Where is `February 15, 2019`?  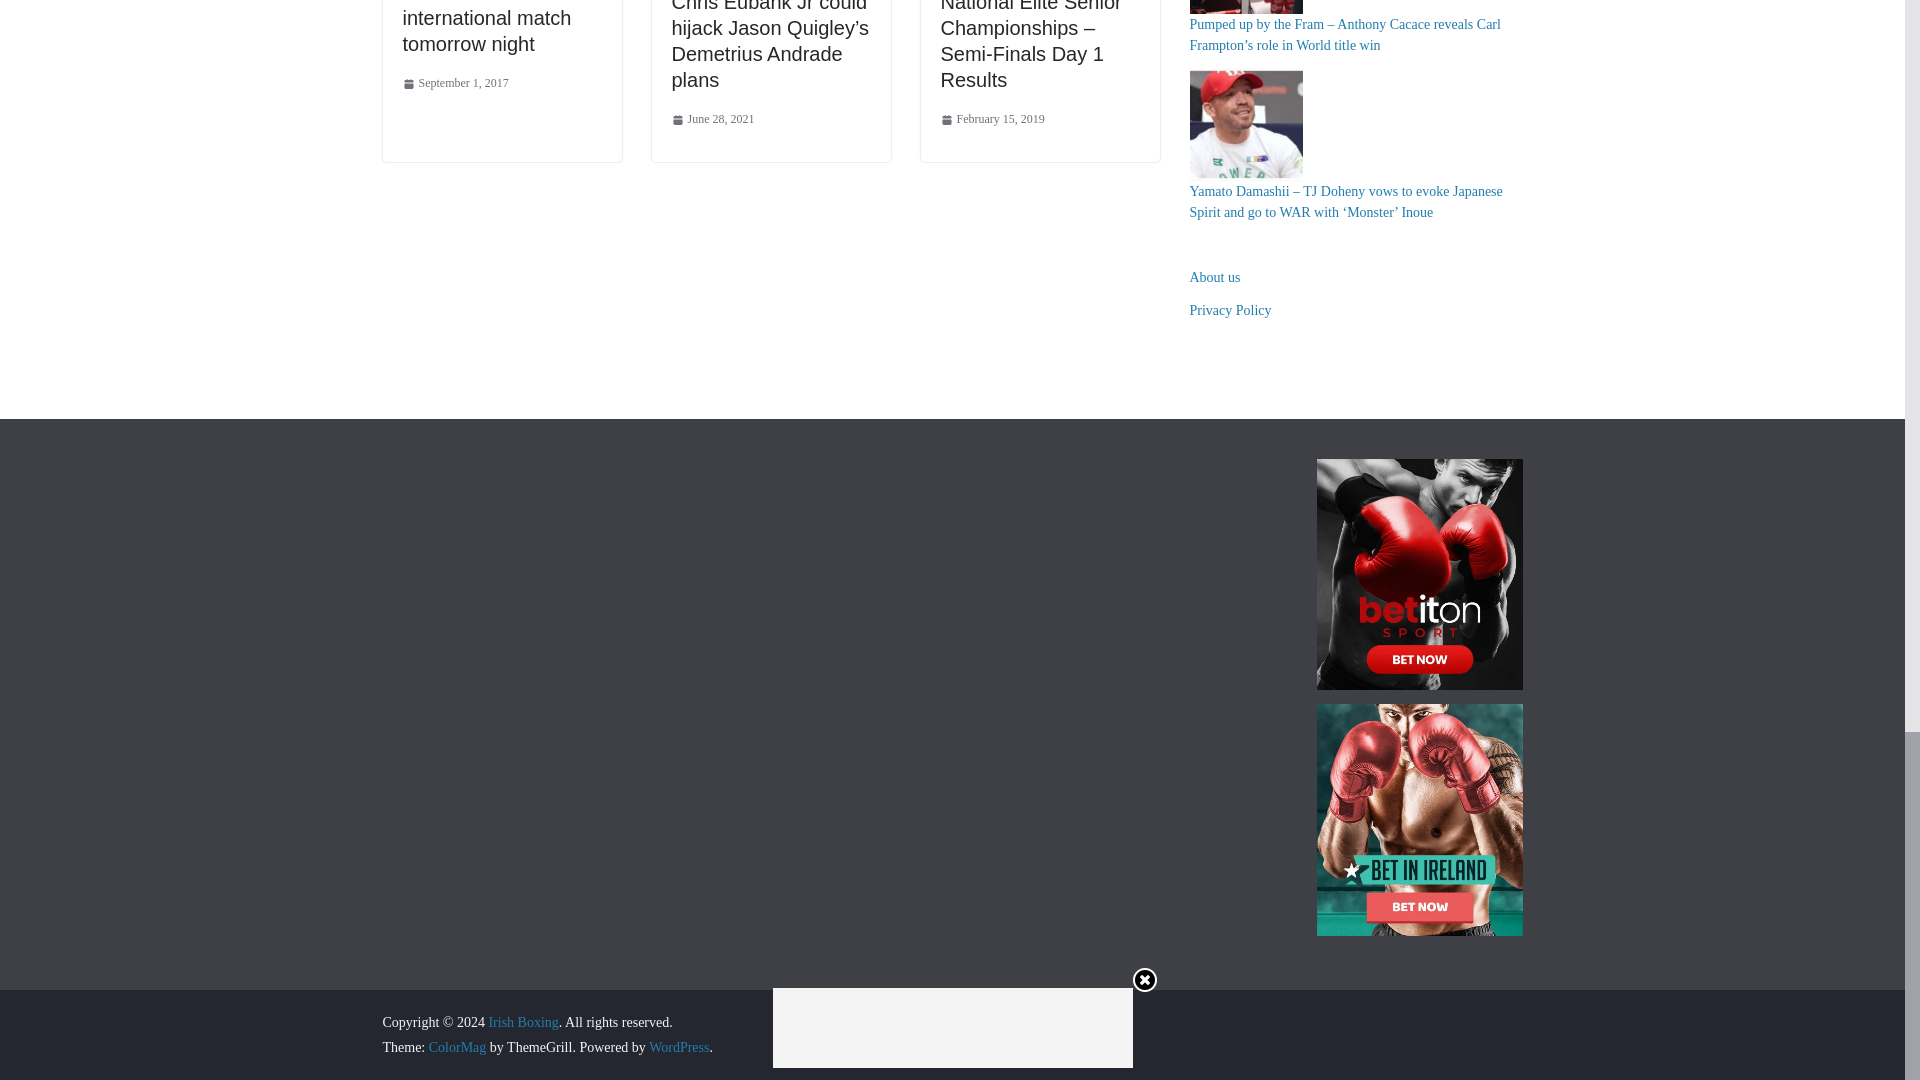
February 15, 2019 is located at coordinates (992, 120).